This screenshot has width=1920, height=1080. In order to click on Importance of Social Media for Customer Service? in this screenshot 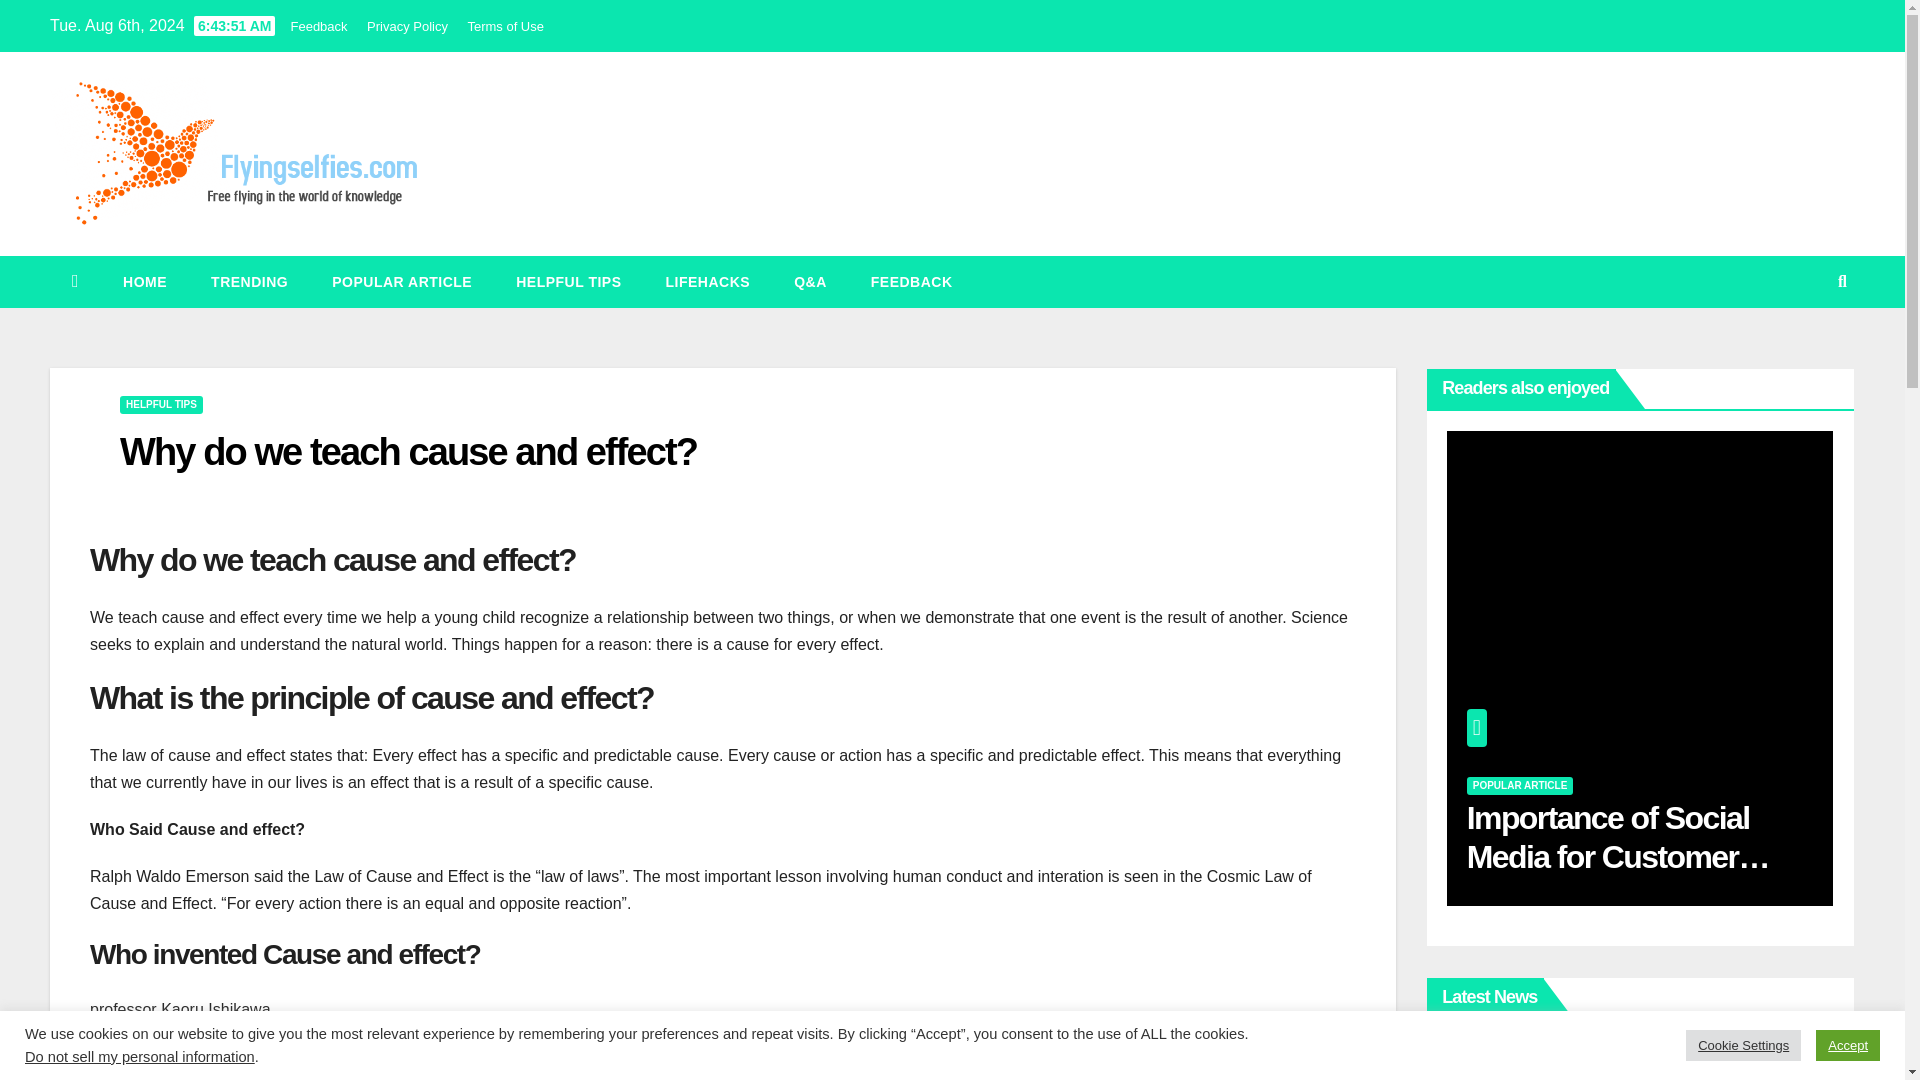, I will do `click(1618, 856)`.